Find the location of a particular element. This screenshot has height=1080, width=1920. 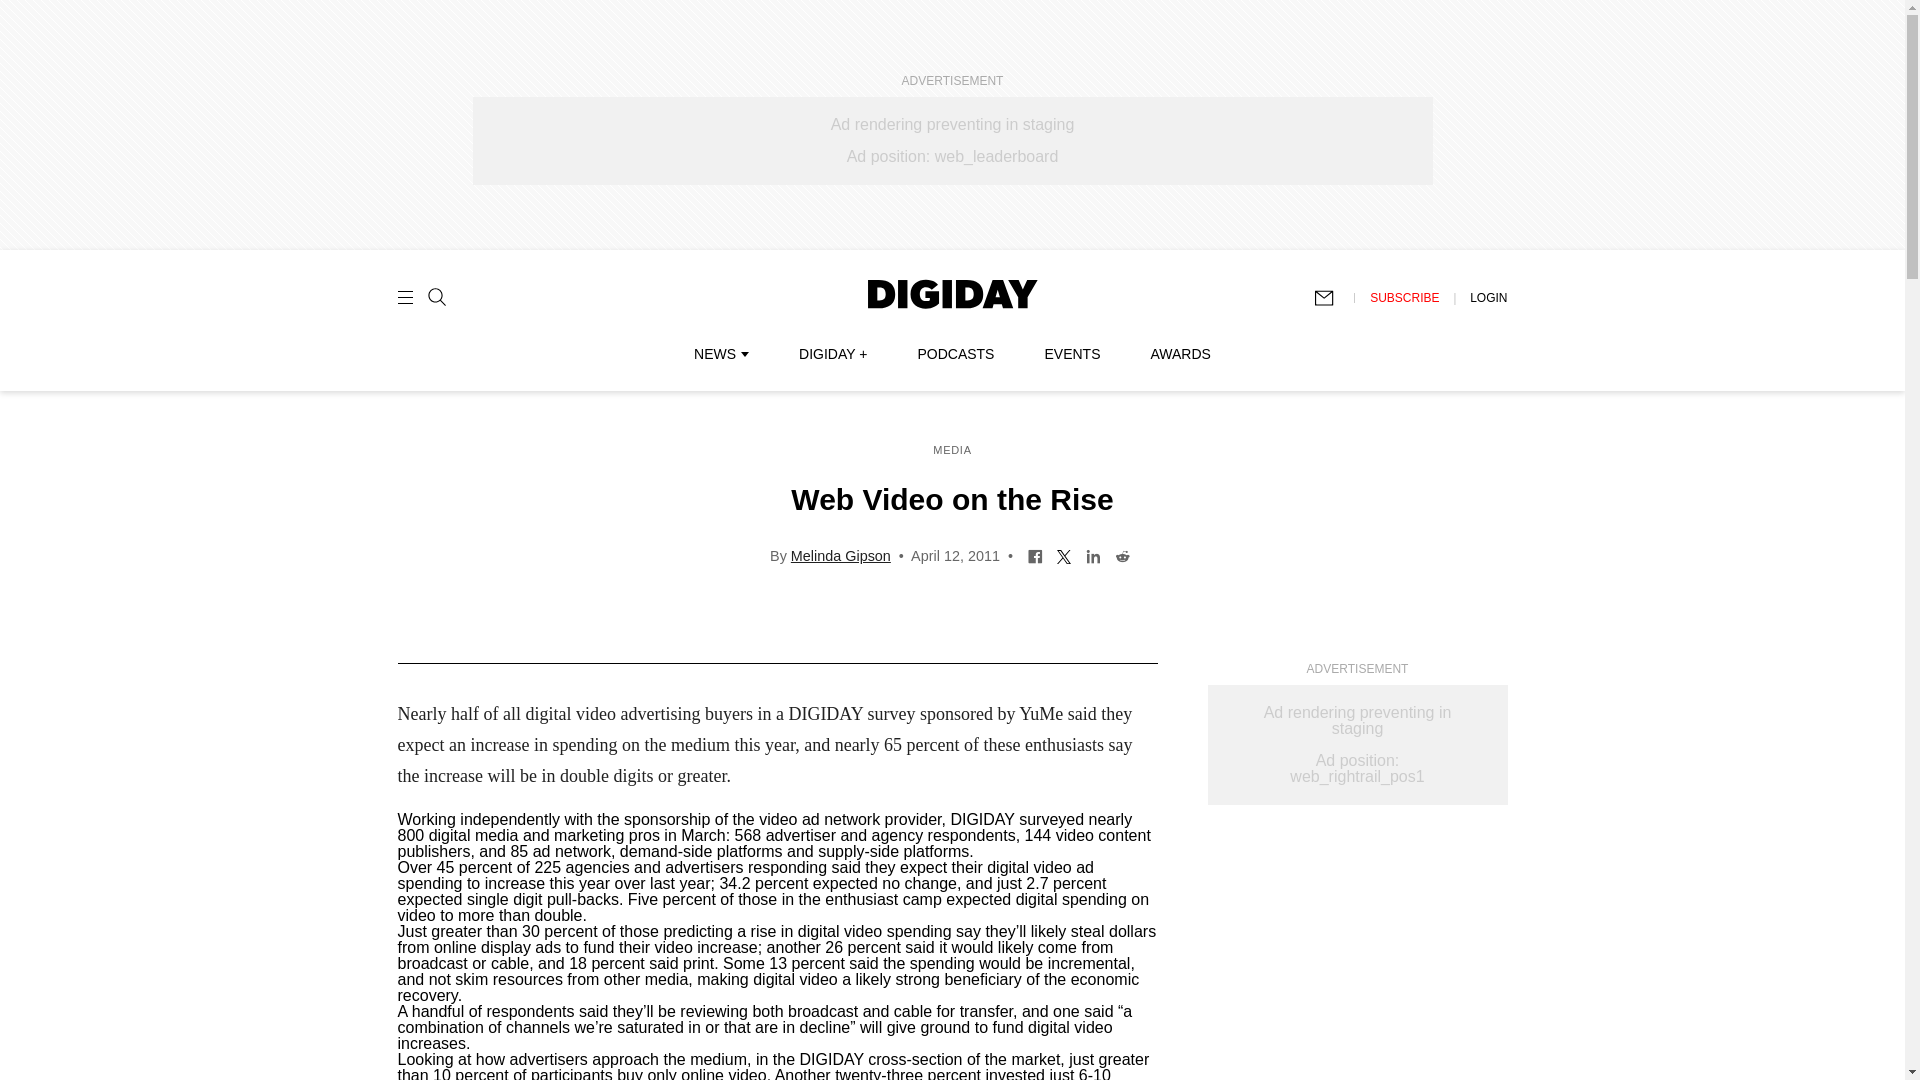

EVENTS is located at coordinates (1072, 353).